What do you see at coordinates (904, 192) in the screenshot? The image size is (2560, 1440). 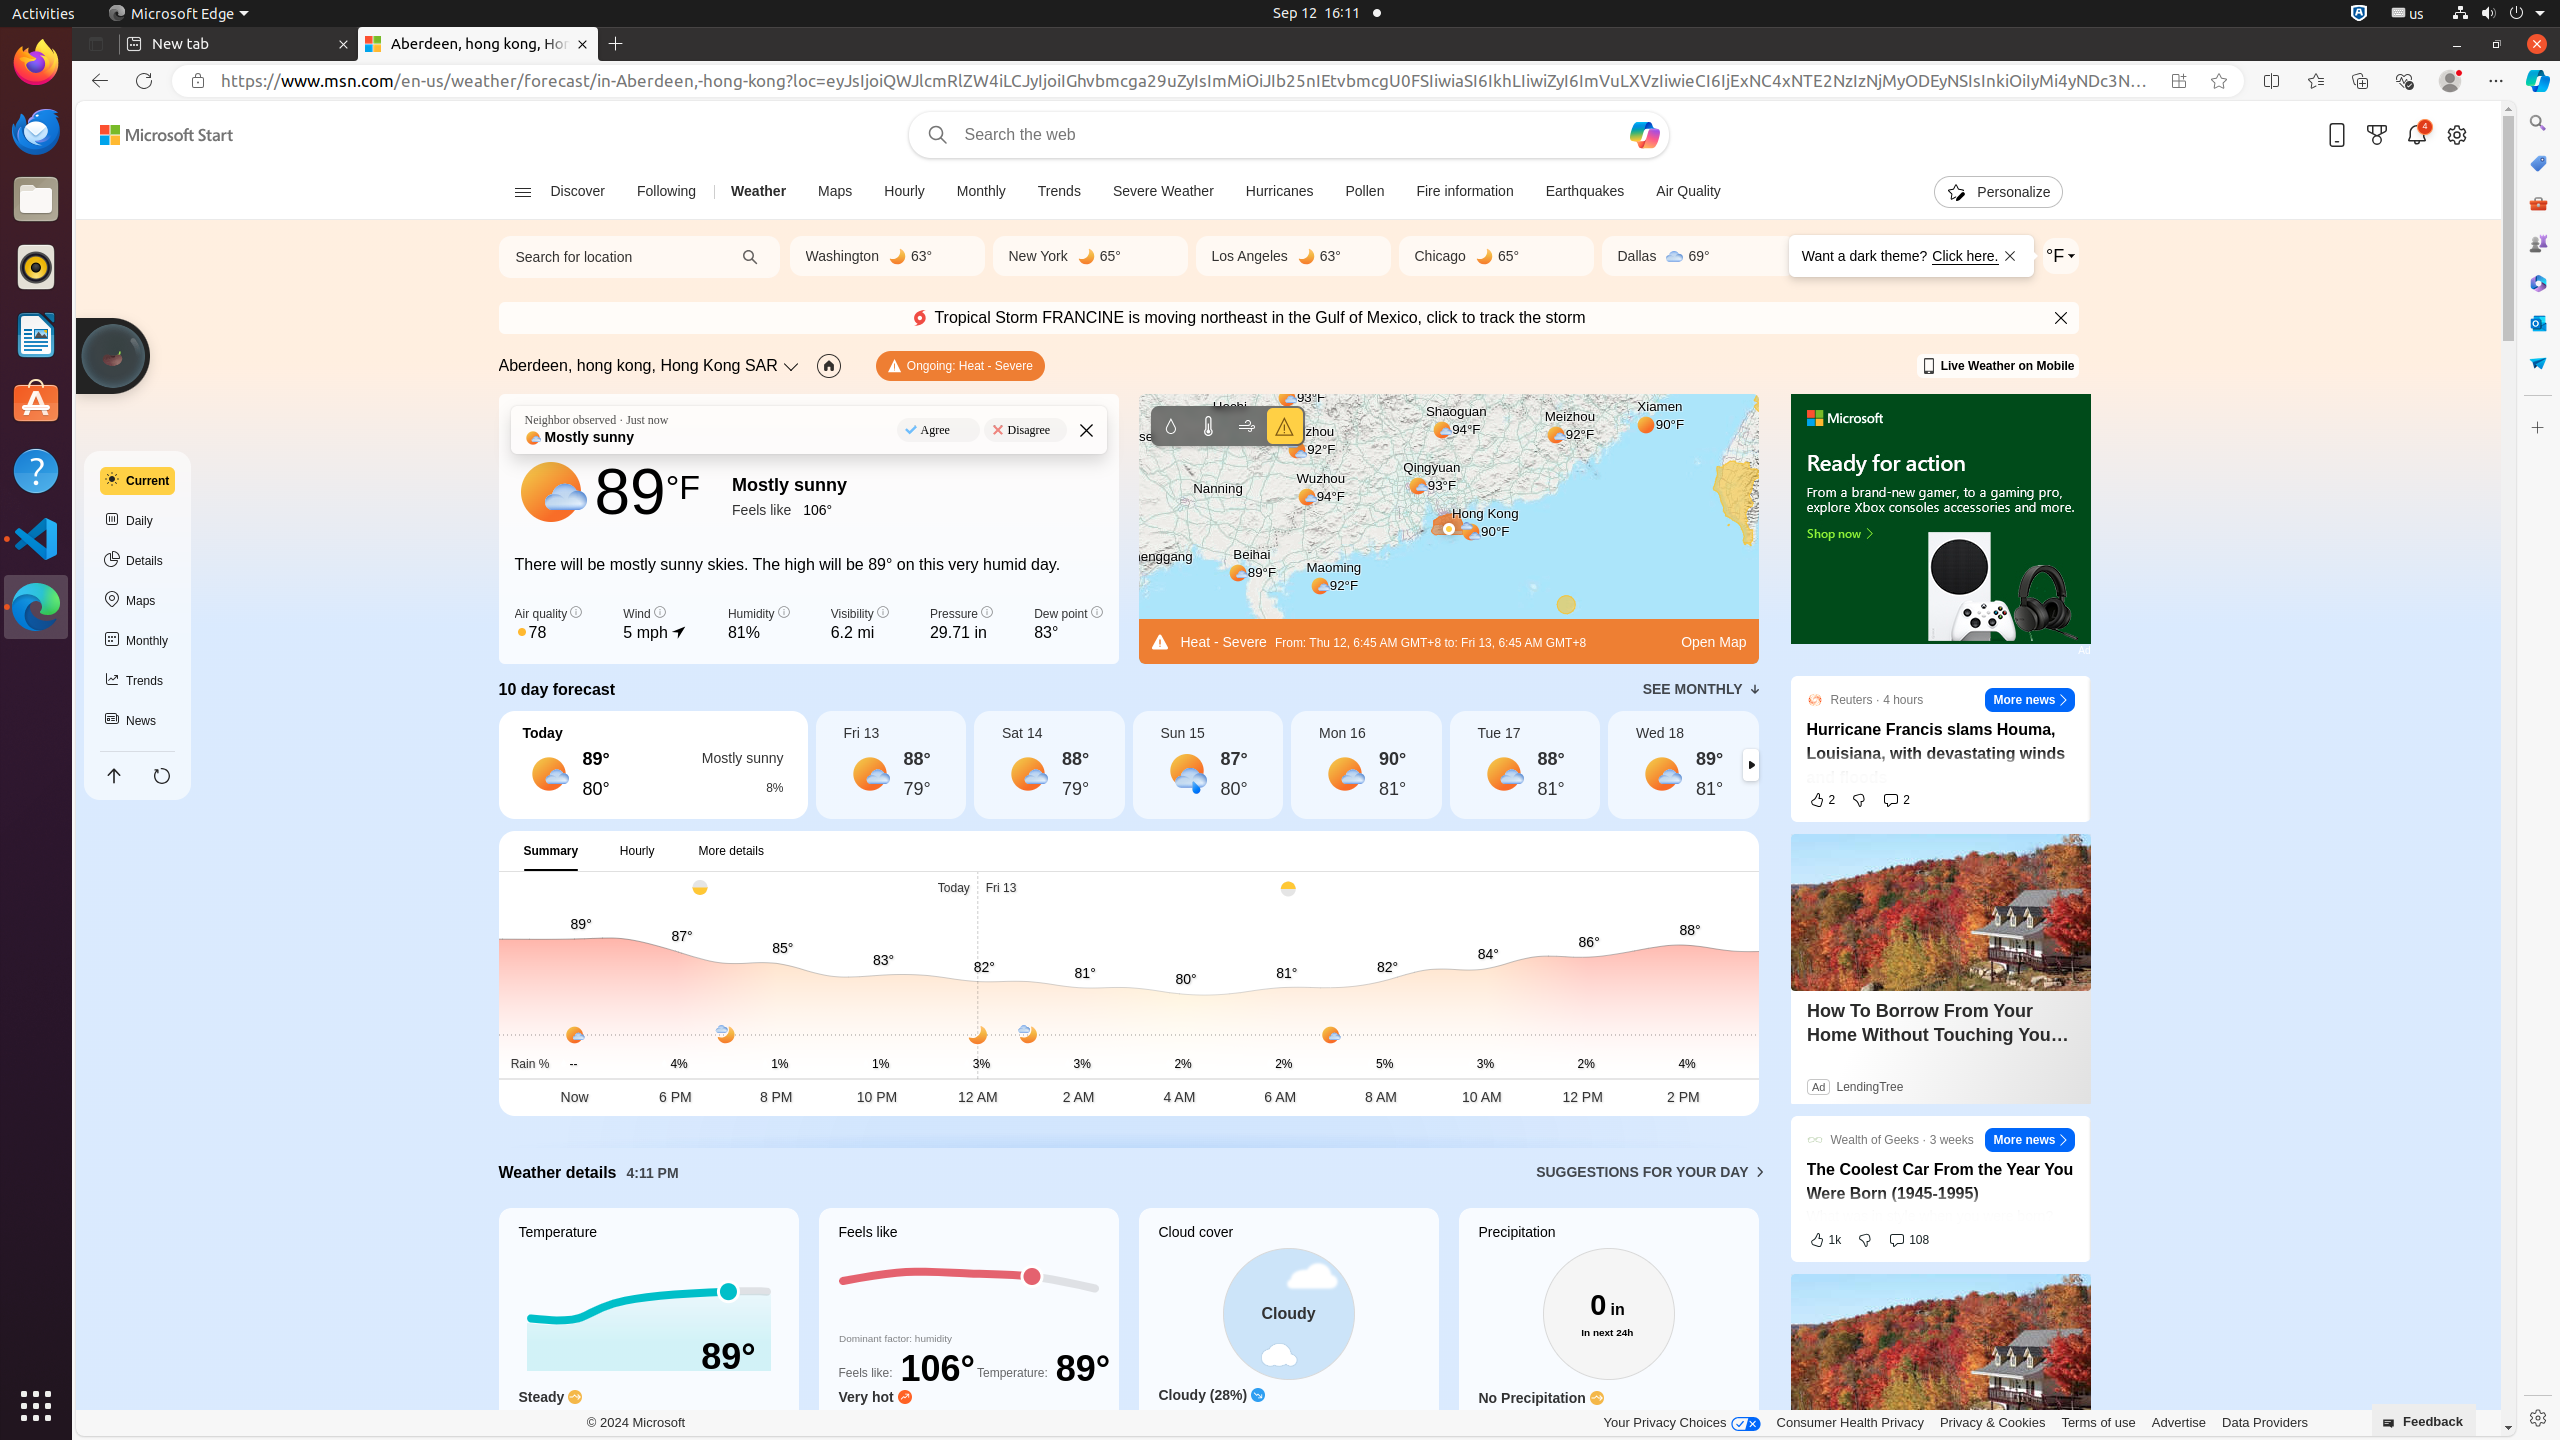 I see `Hourly` at bounding box center [904, 192].